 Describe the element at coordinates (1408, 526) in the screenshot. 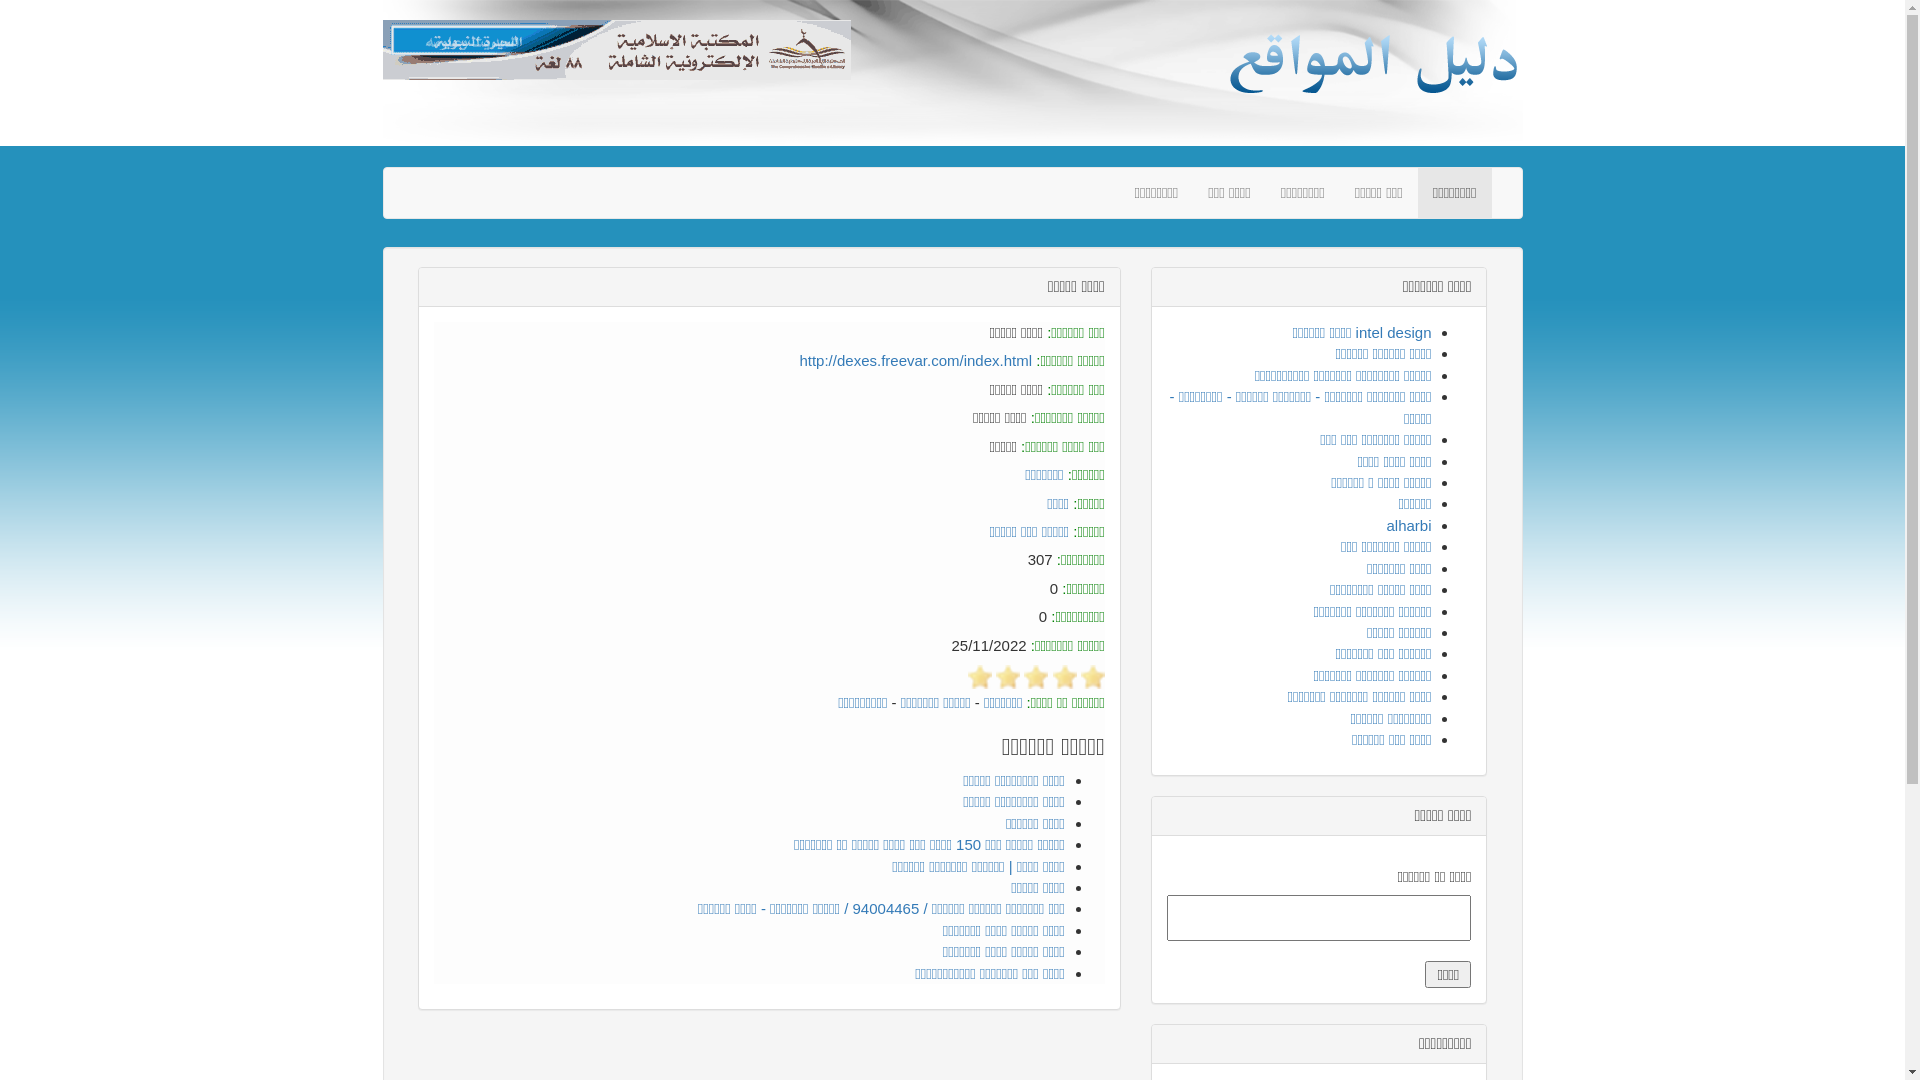

I see `alharbi` at that location.